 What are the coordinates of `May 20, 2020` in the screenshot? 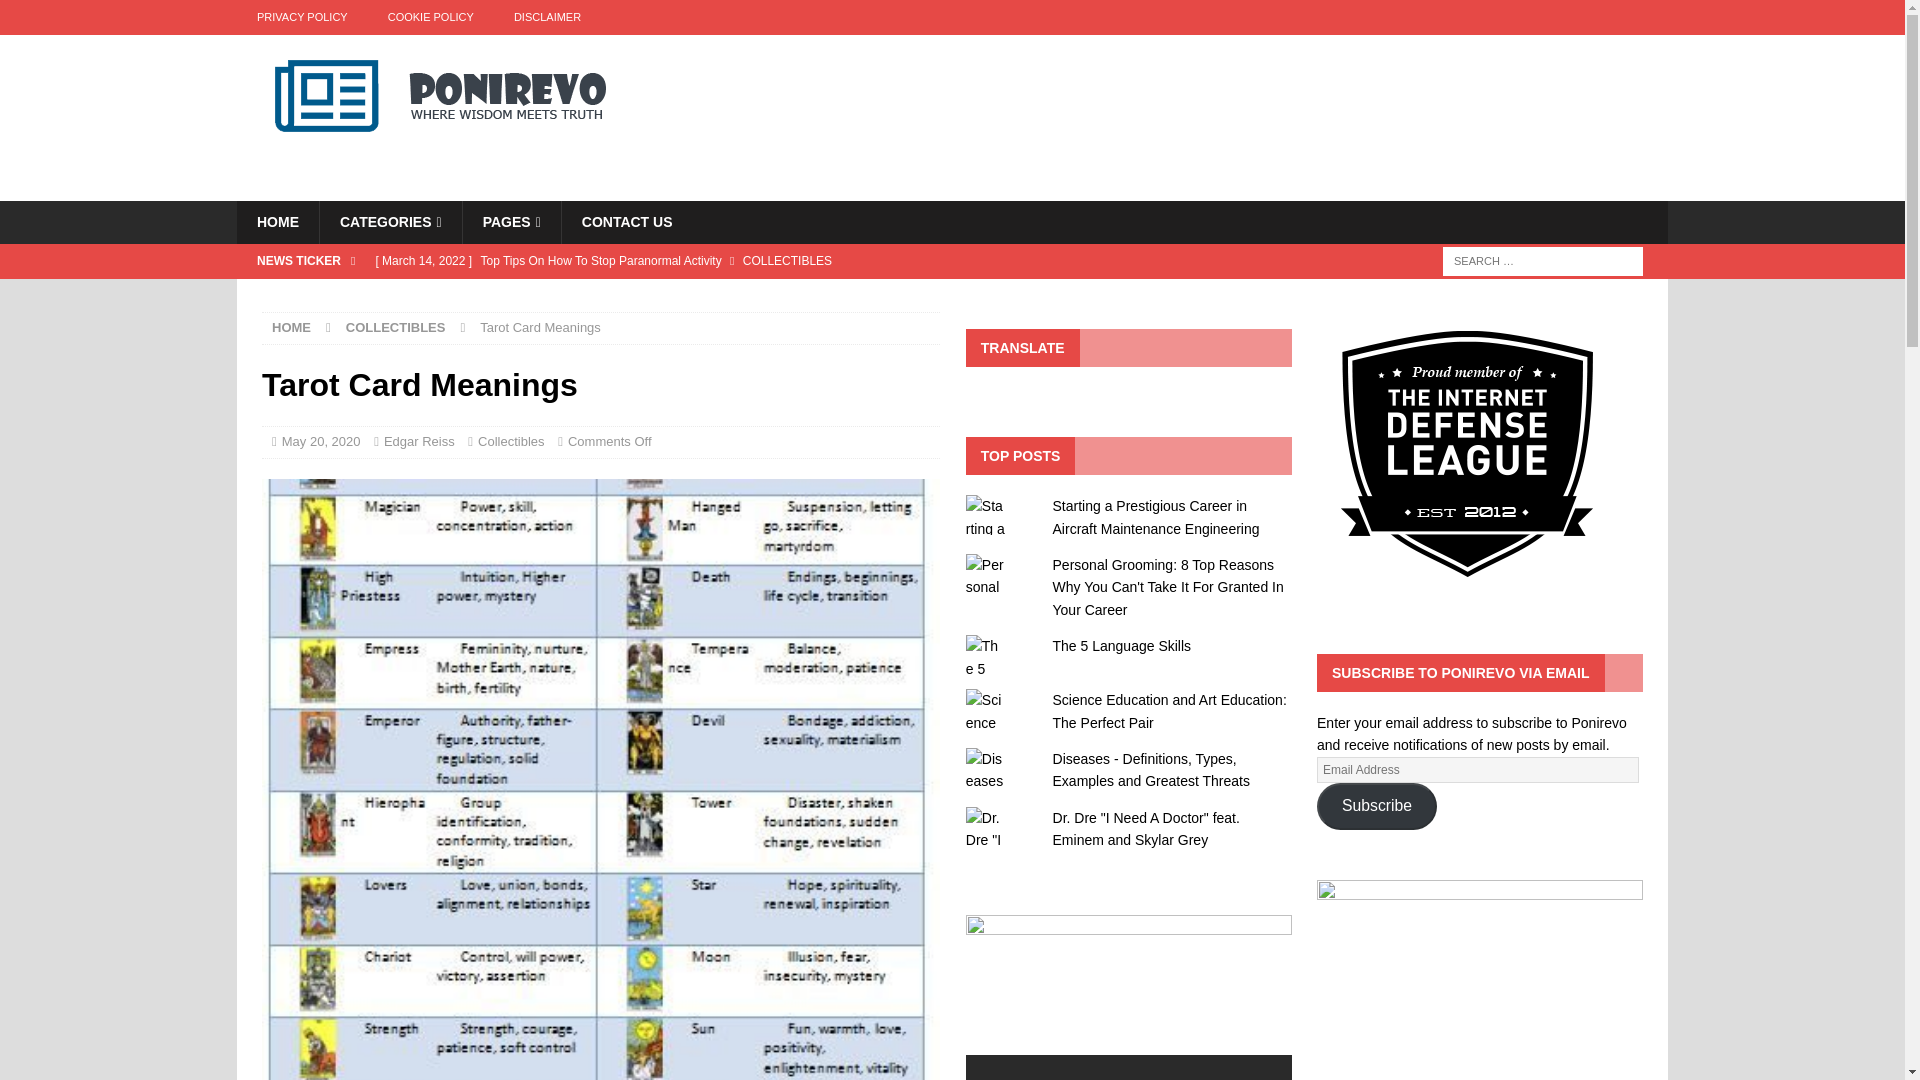 It's located at (321, 442).